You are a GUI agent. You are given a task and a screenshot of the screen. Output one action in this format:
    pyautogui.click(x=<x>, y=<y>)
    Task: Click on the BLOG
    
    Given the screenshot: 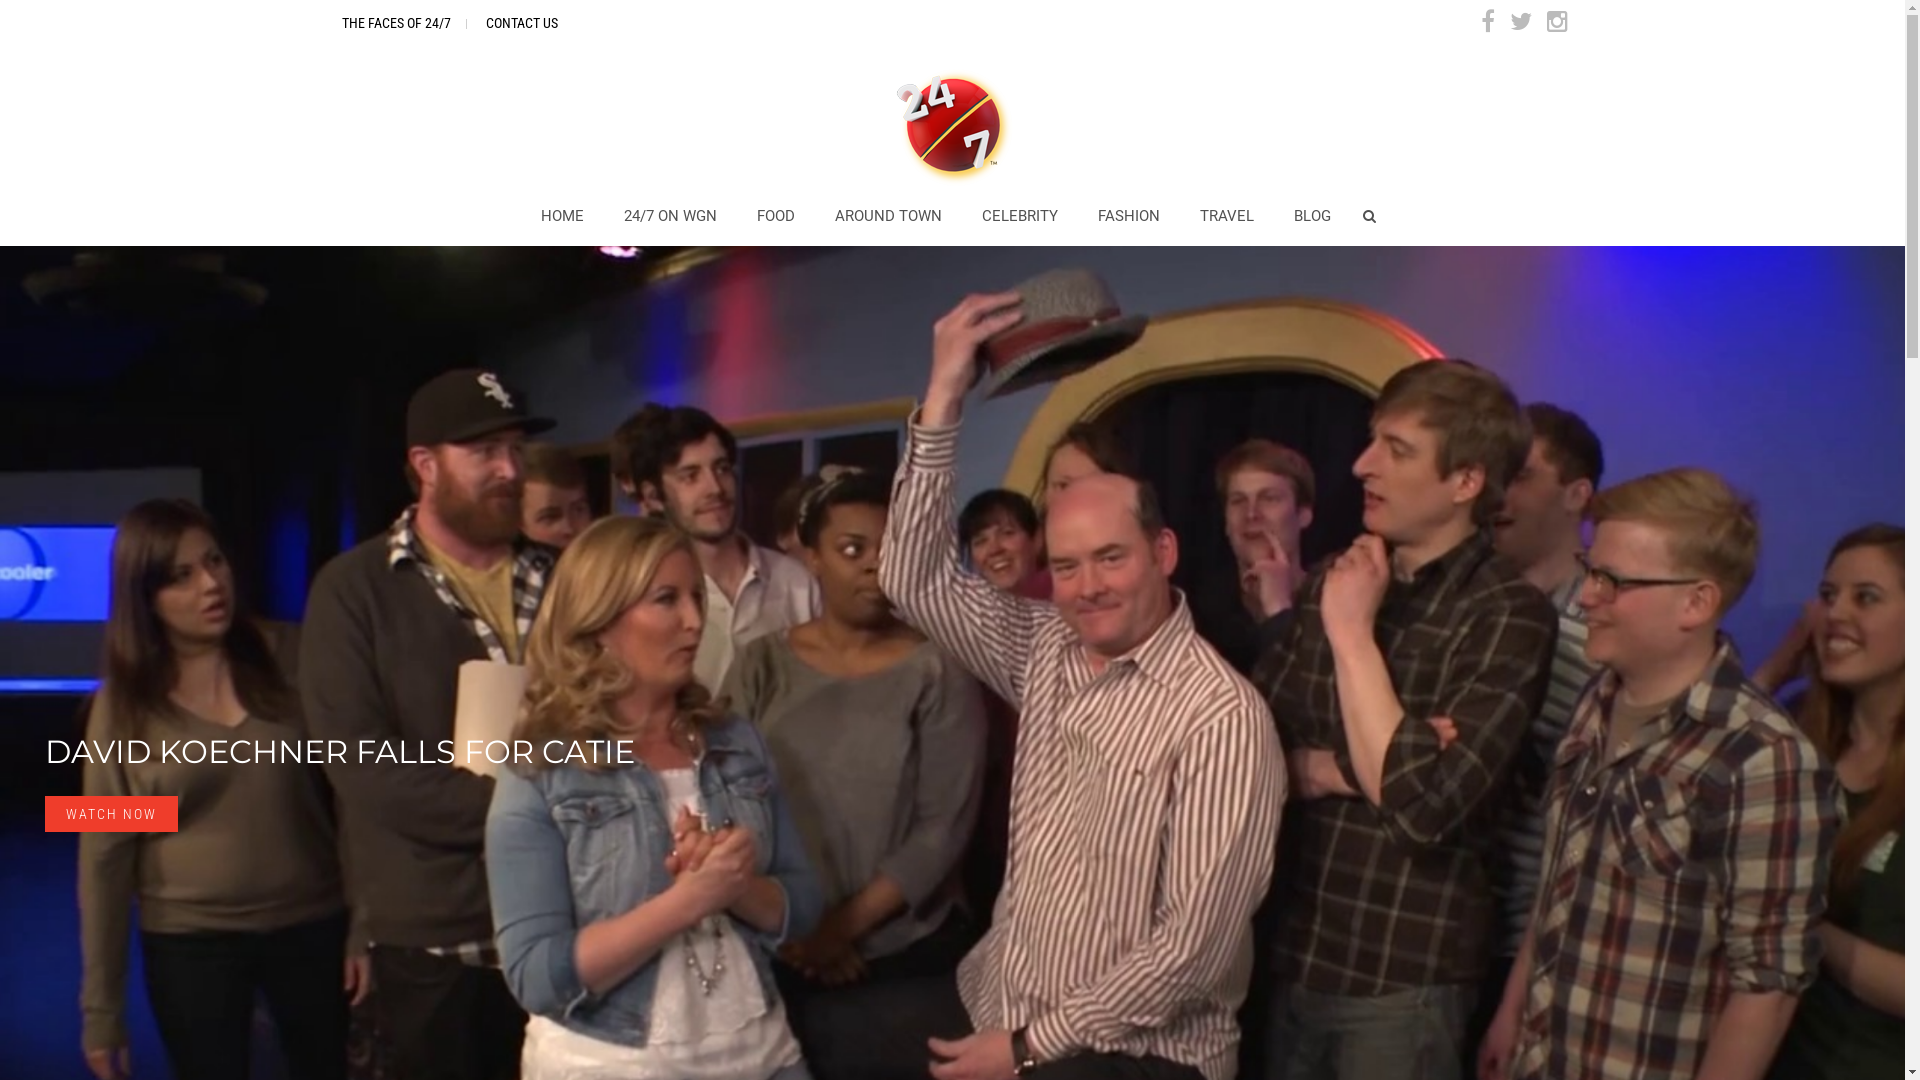 What is the action you would take?
    pyautogui.click(x=1312, y=216)
    